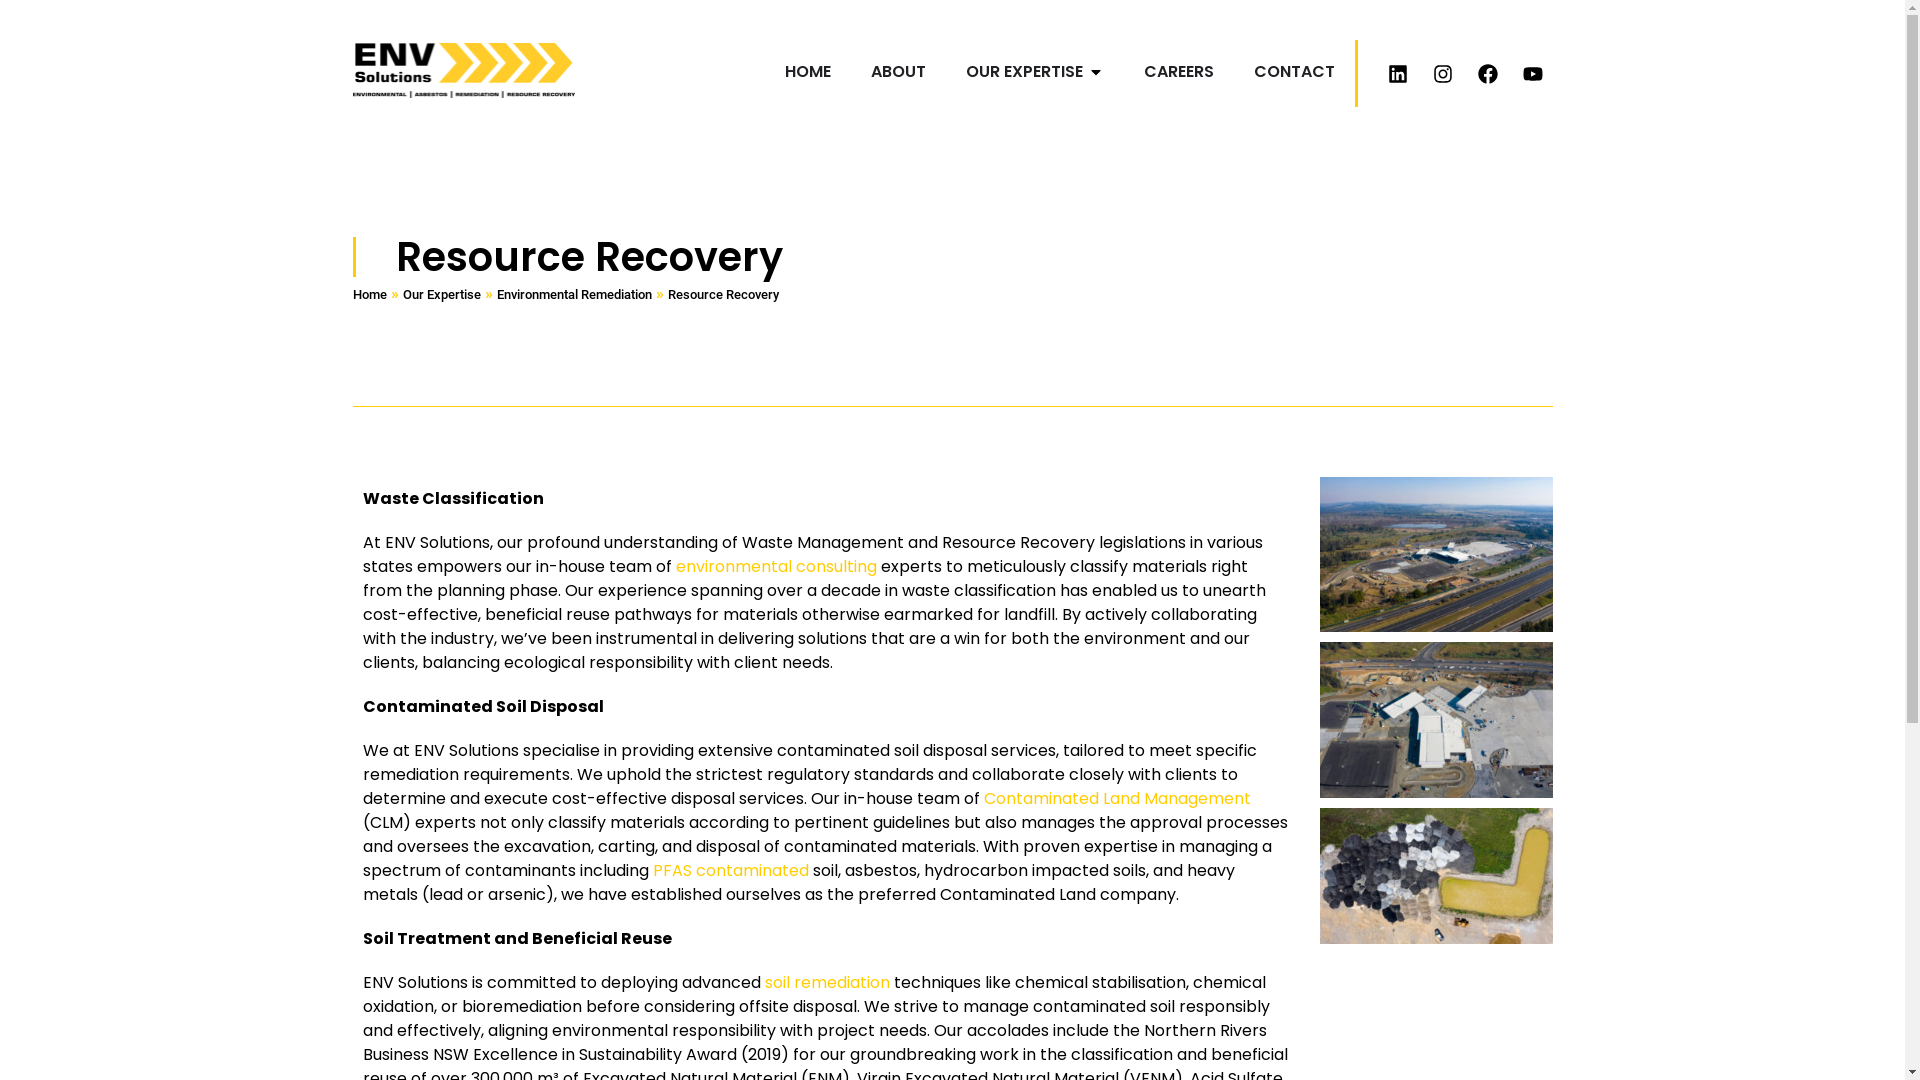 Image resolution: width=1920 pixels, height=1080 pixels. Describe the element at coordinates (441, 294) in the screenshot. I see `Our Expertise` at that location.